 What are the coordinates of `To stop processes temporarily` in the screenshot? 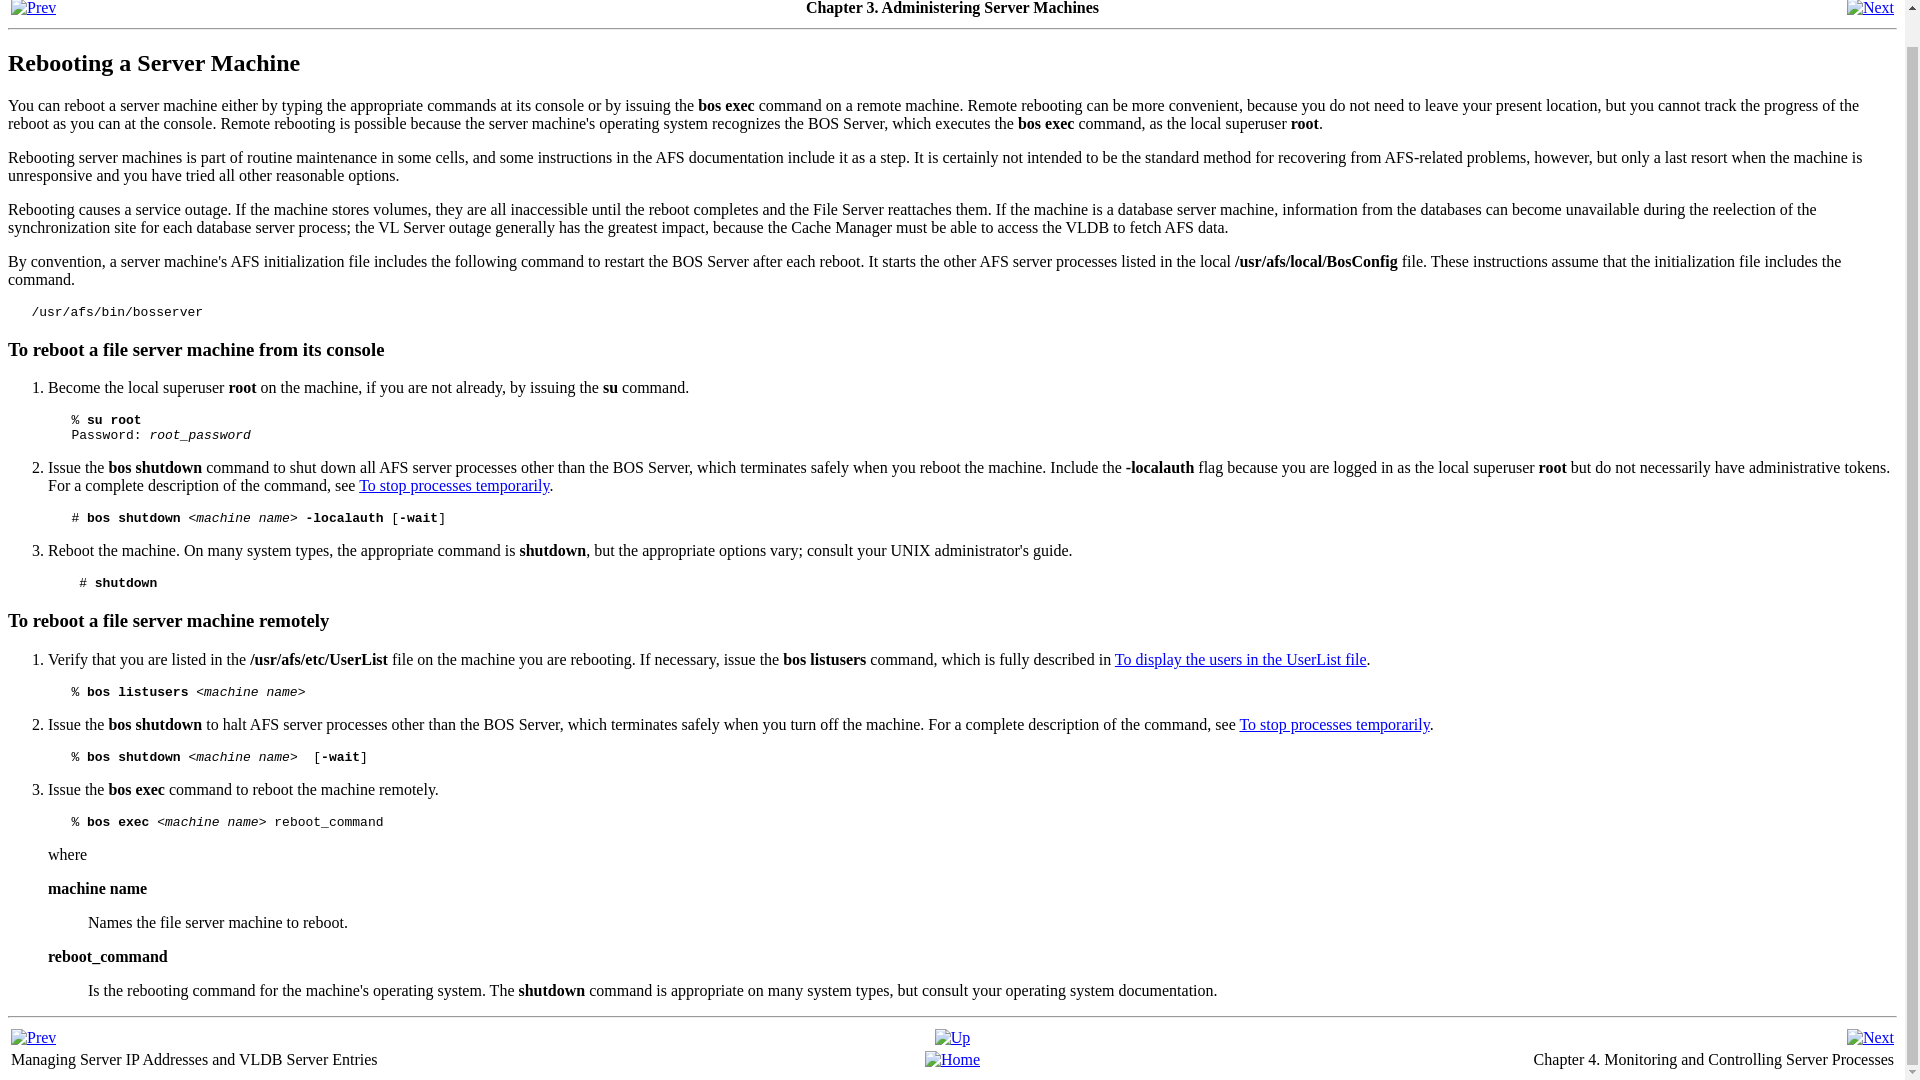 It's located at (1333, 724).